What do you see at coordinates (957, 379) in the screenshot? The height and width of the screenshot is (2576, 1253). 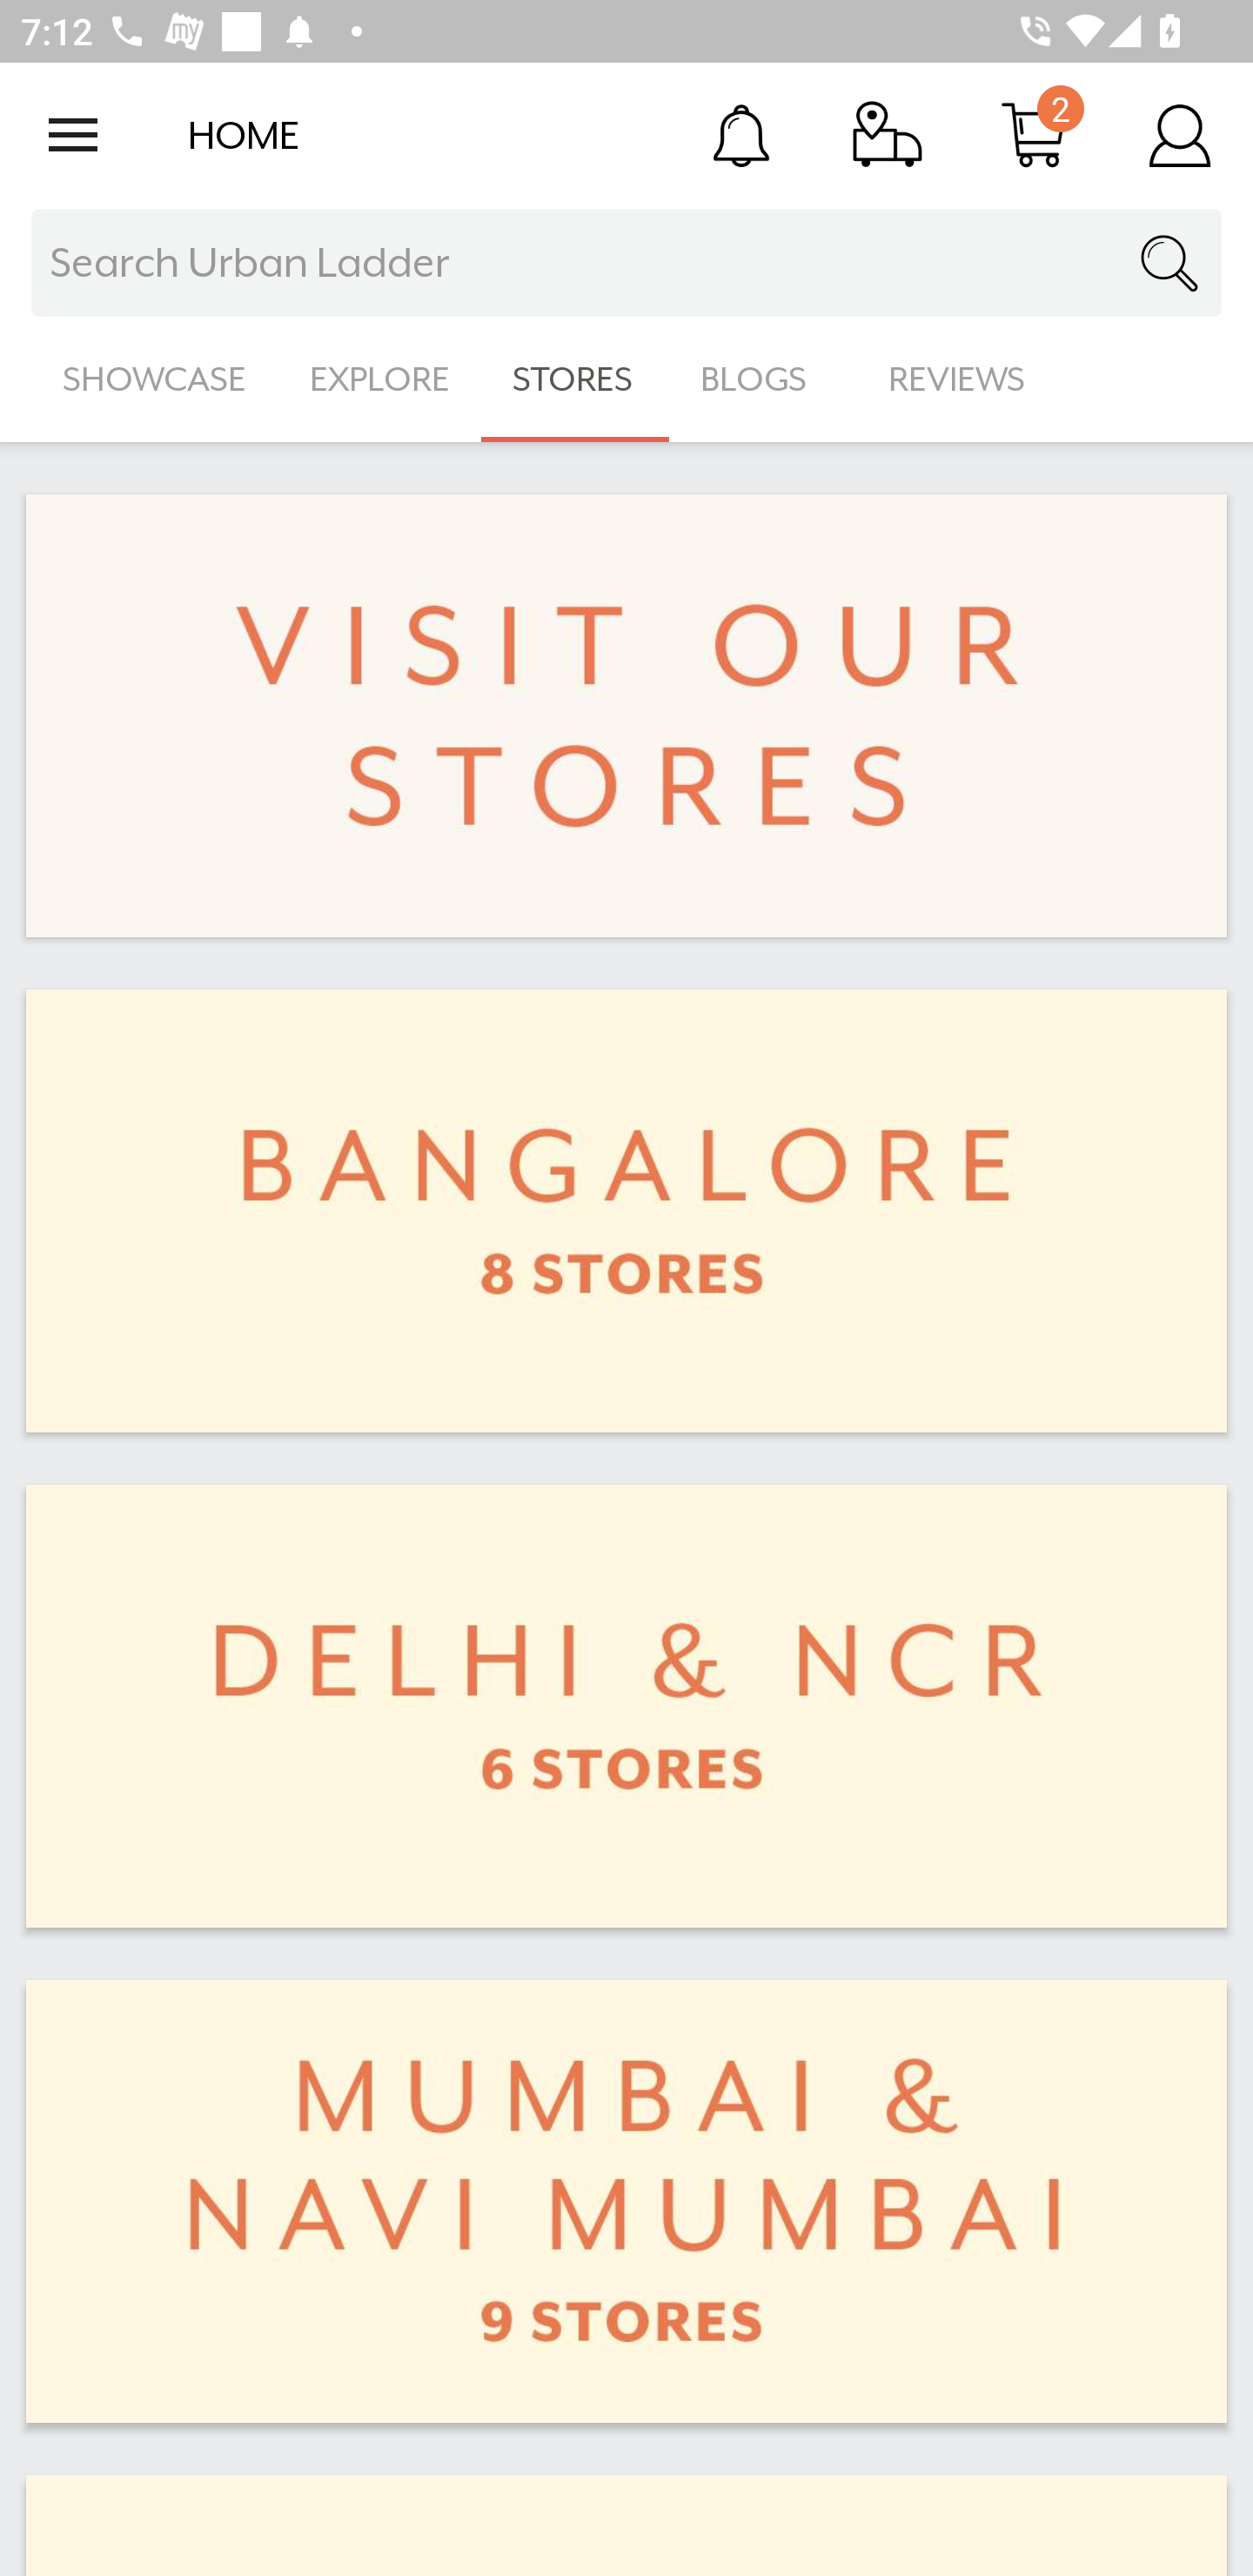 I see `REVIEWS` at bounding box center [957, 379].